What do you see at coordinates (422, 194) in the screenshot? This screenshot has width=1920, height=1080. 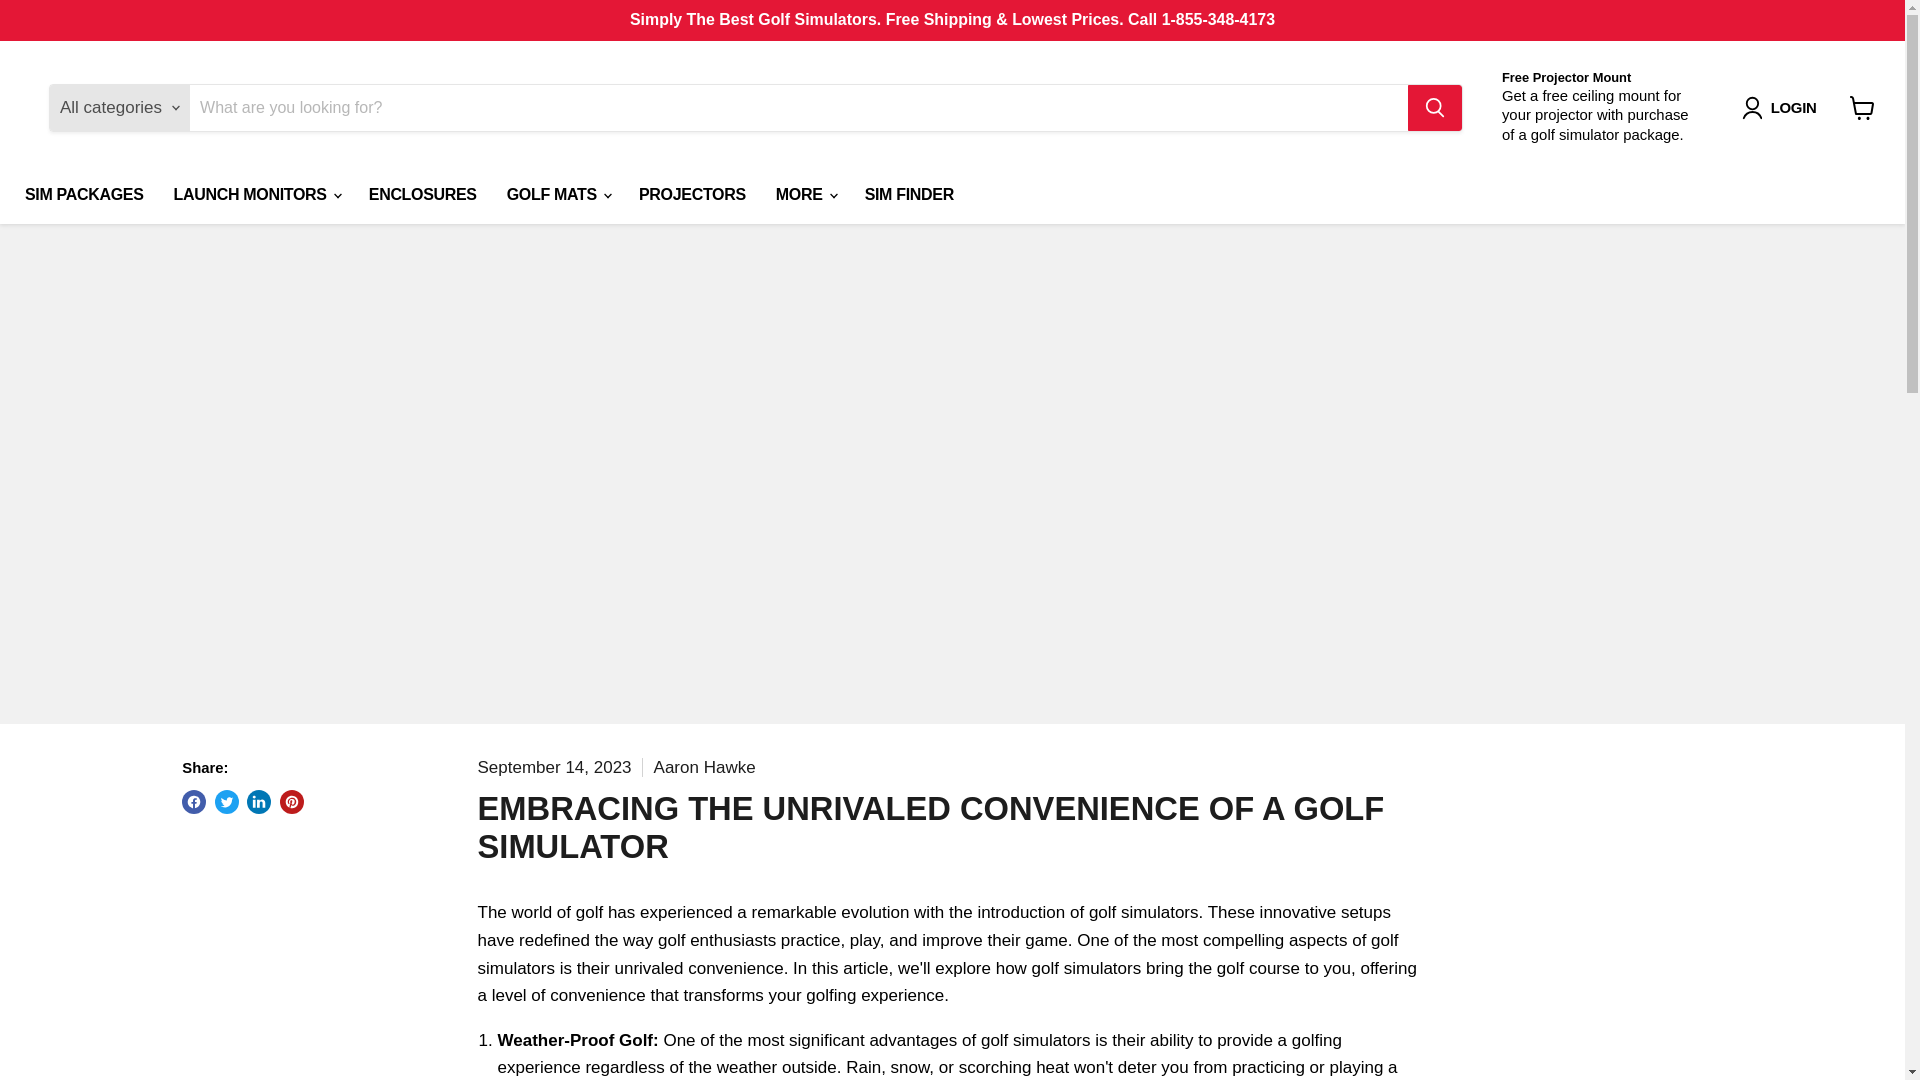 I see `ENCLOSURES` at bounding box center [422, 194].